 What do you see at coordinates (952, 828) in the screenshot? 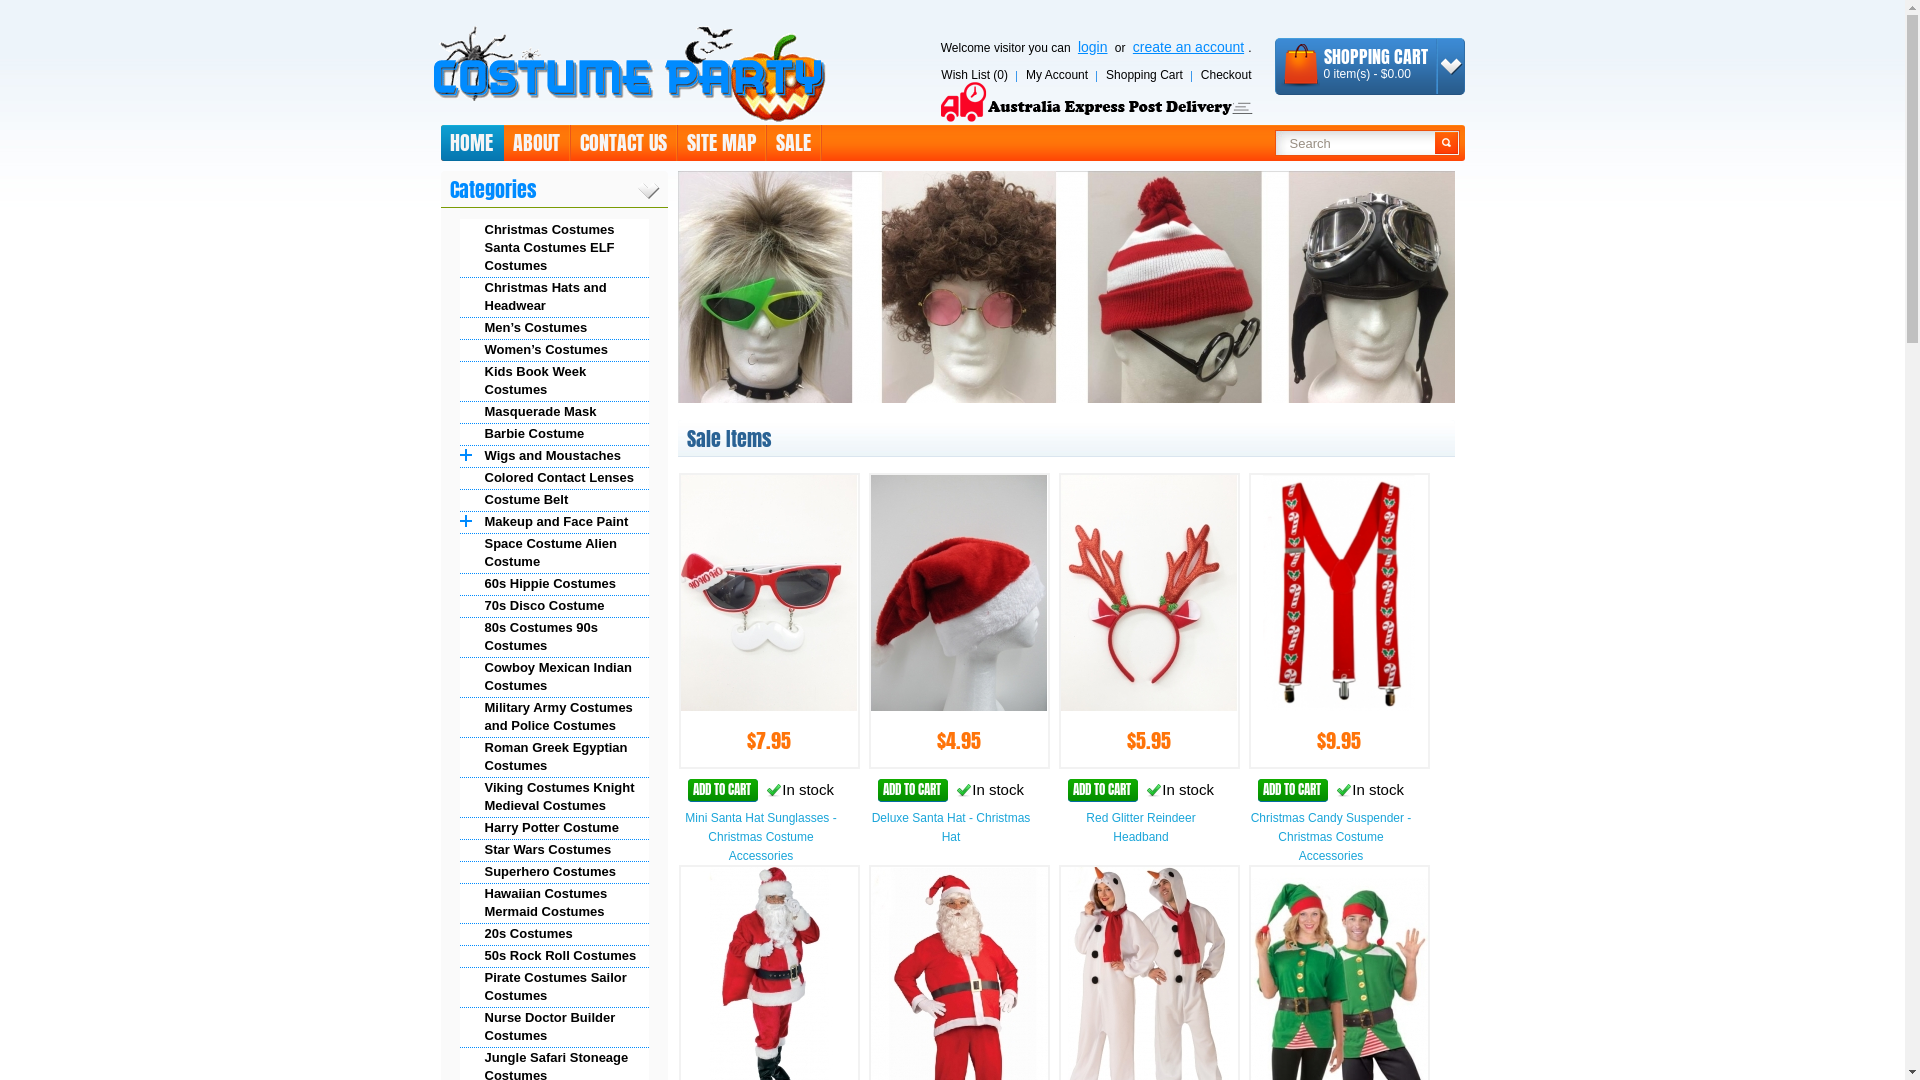
I see `Deluxe Santa Hat - Christmas Hat` at bounding box center [952, 828].